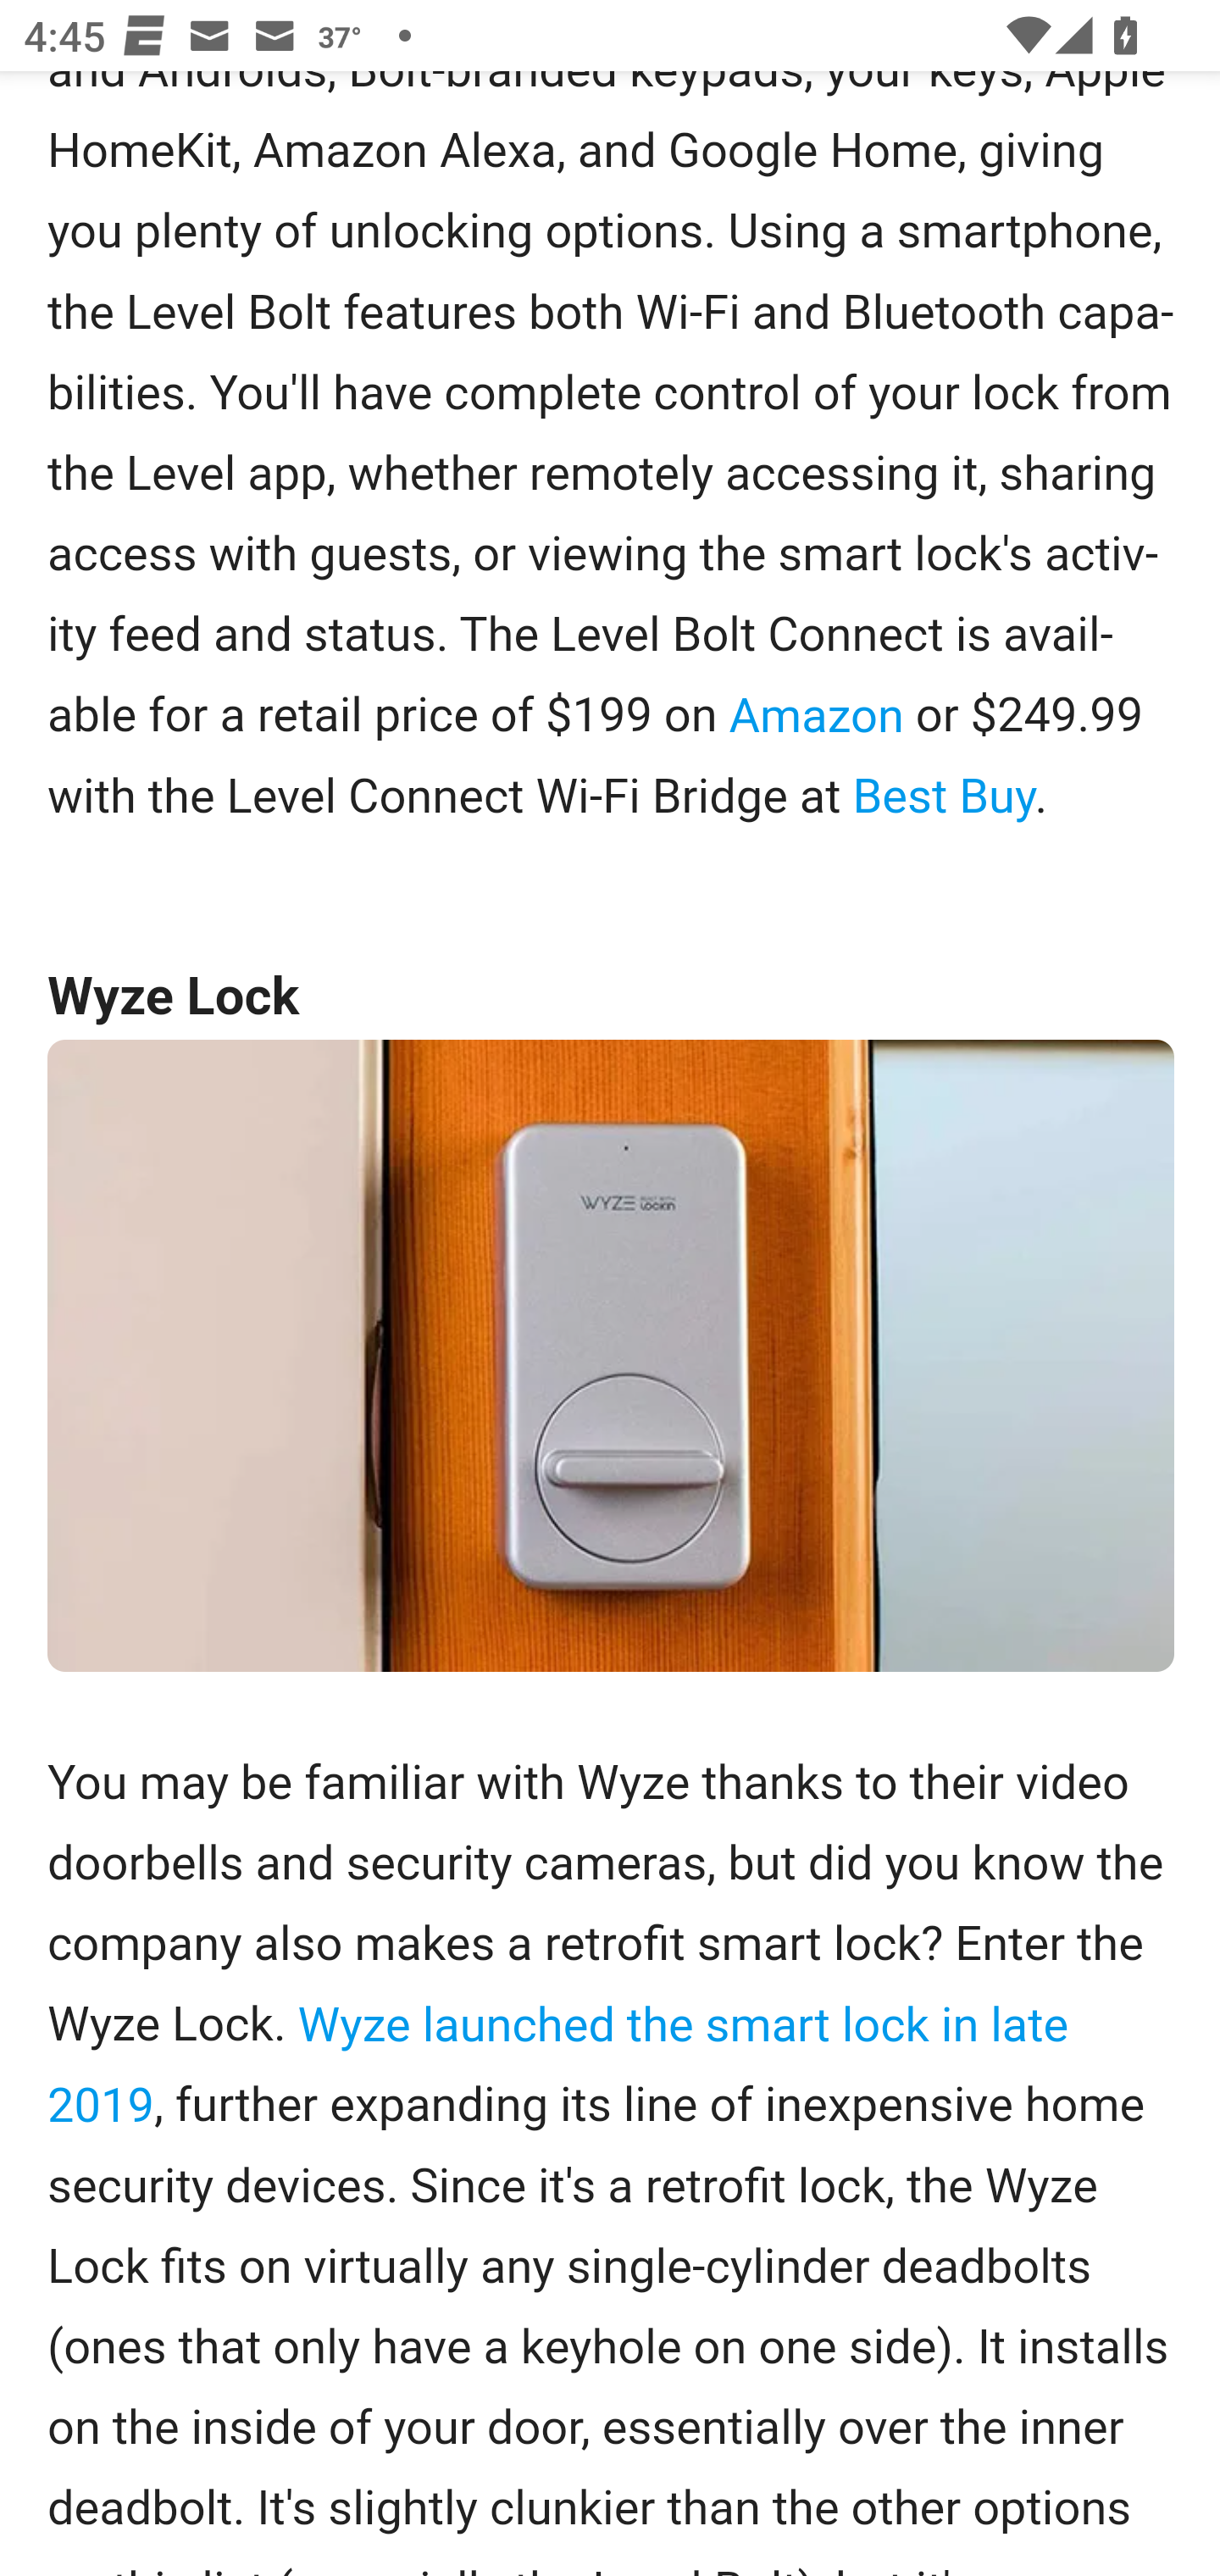 The image size is (1220, 2576). What do you see at coordinates (558, 2064) in the screenshot?
I see `Wyze launched the smart lock in late 2019` at bounding box center [558, 2064].